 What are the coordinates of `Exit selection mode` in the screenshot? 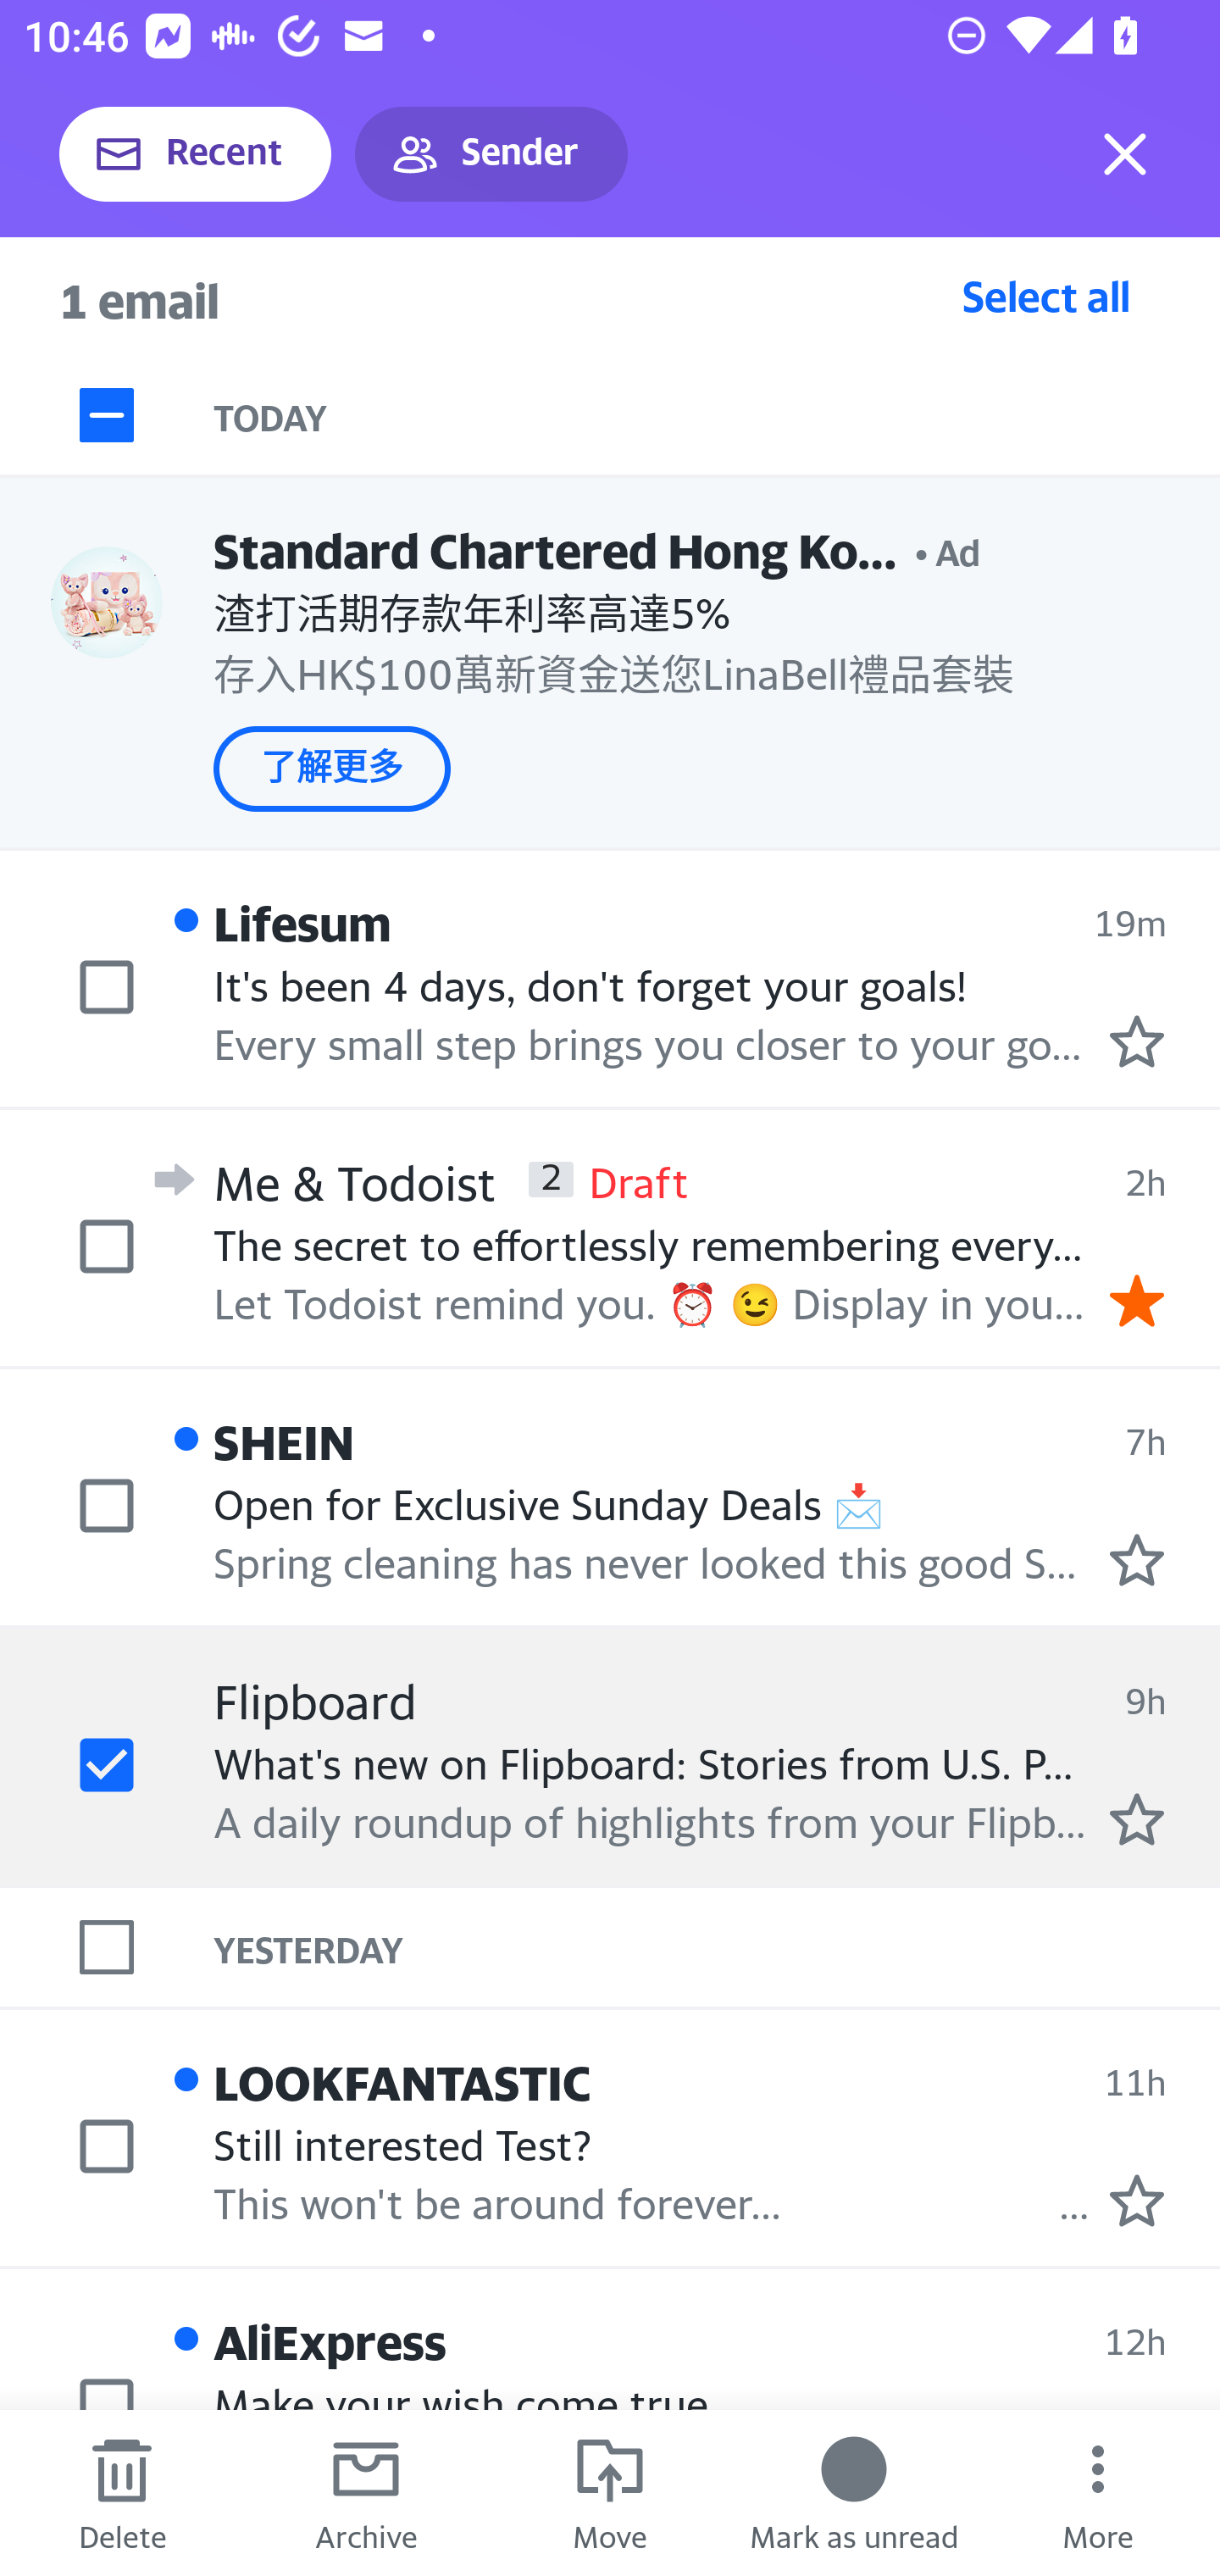 It's located at (1125, 154).